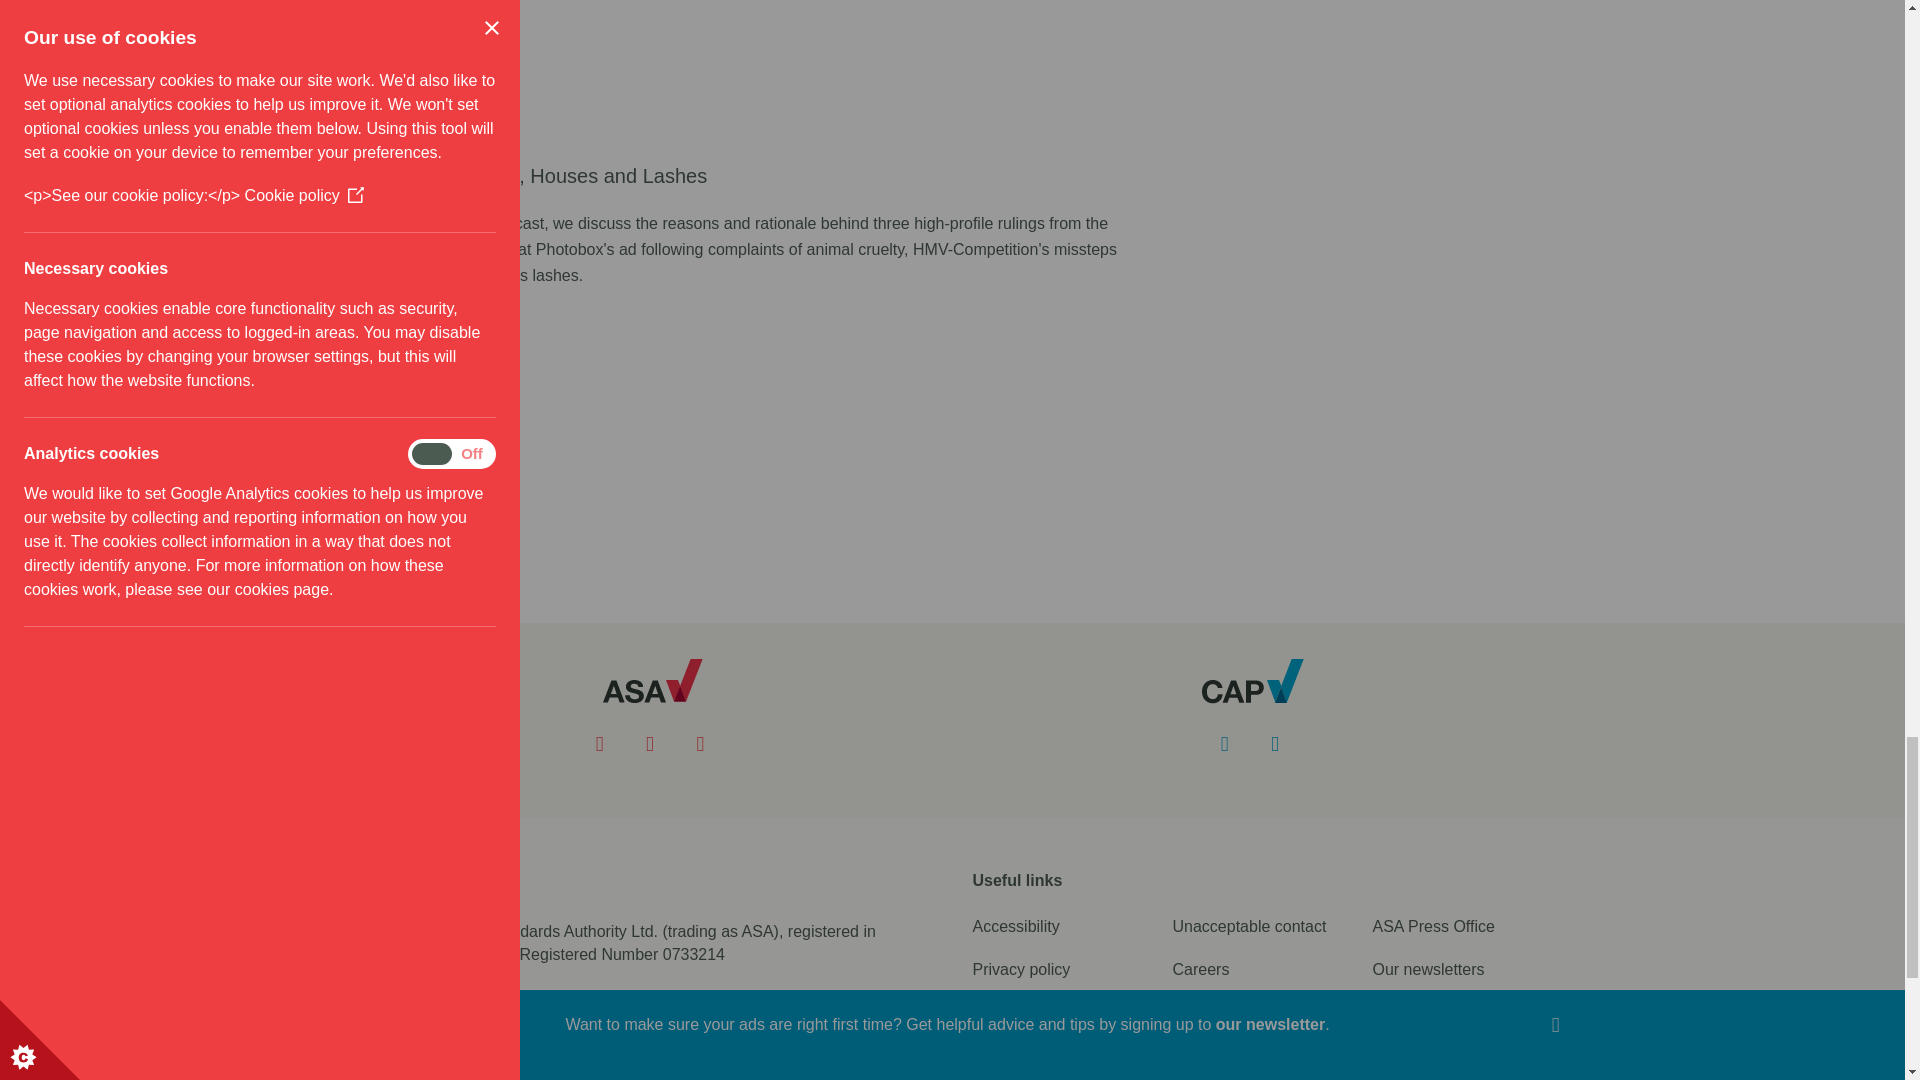 This screenshot has width=1920, height=1080. I want to click on Accessibility, so click(1015, 926).